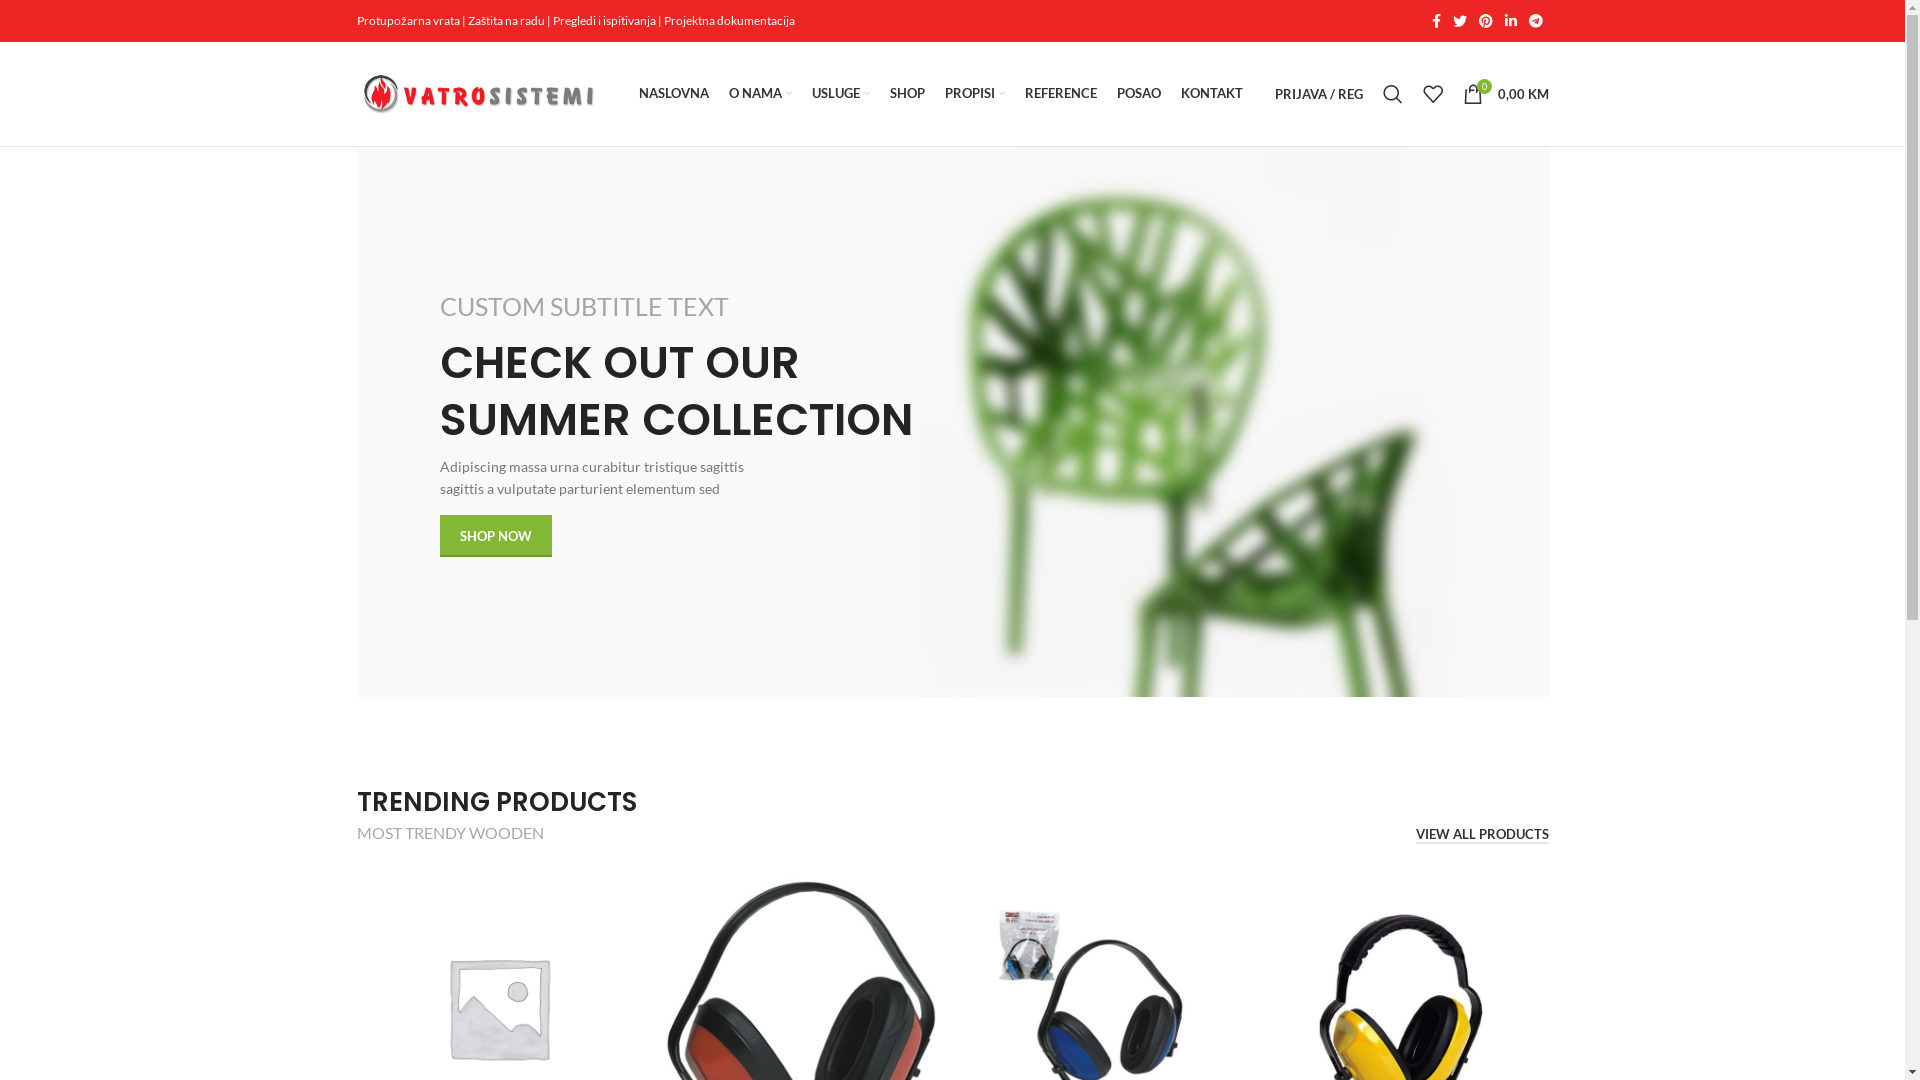  I want to click on My Wishlist, so click(1432, 94).